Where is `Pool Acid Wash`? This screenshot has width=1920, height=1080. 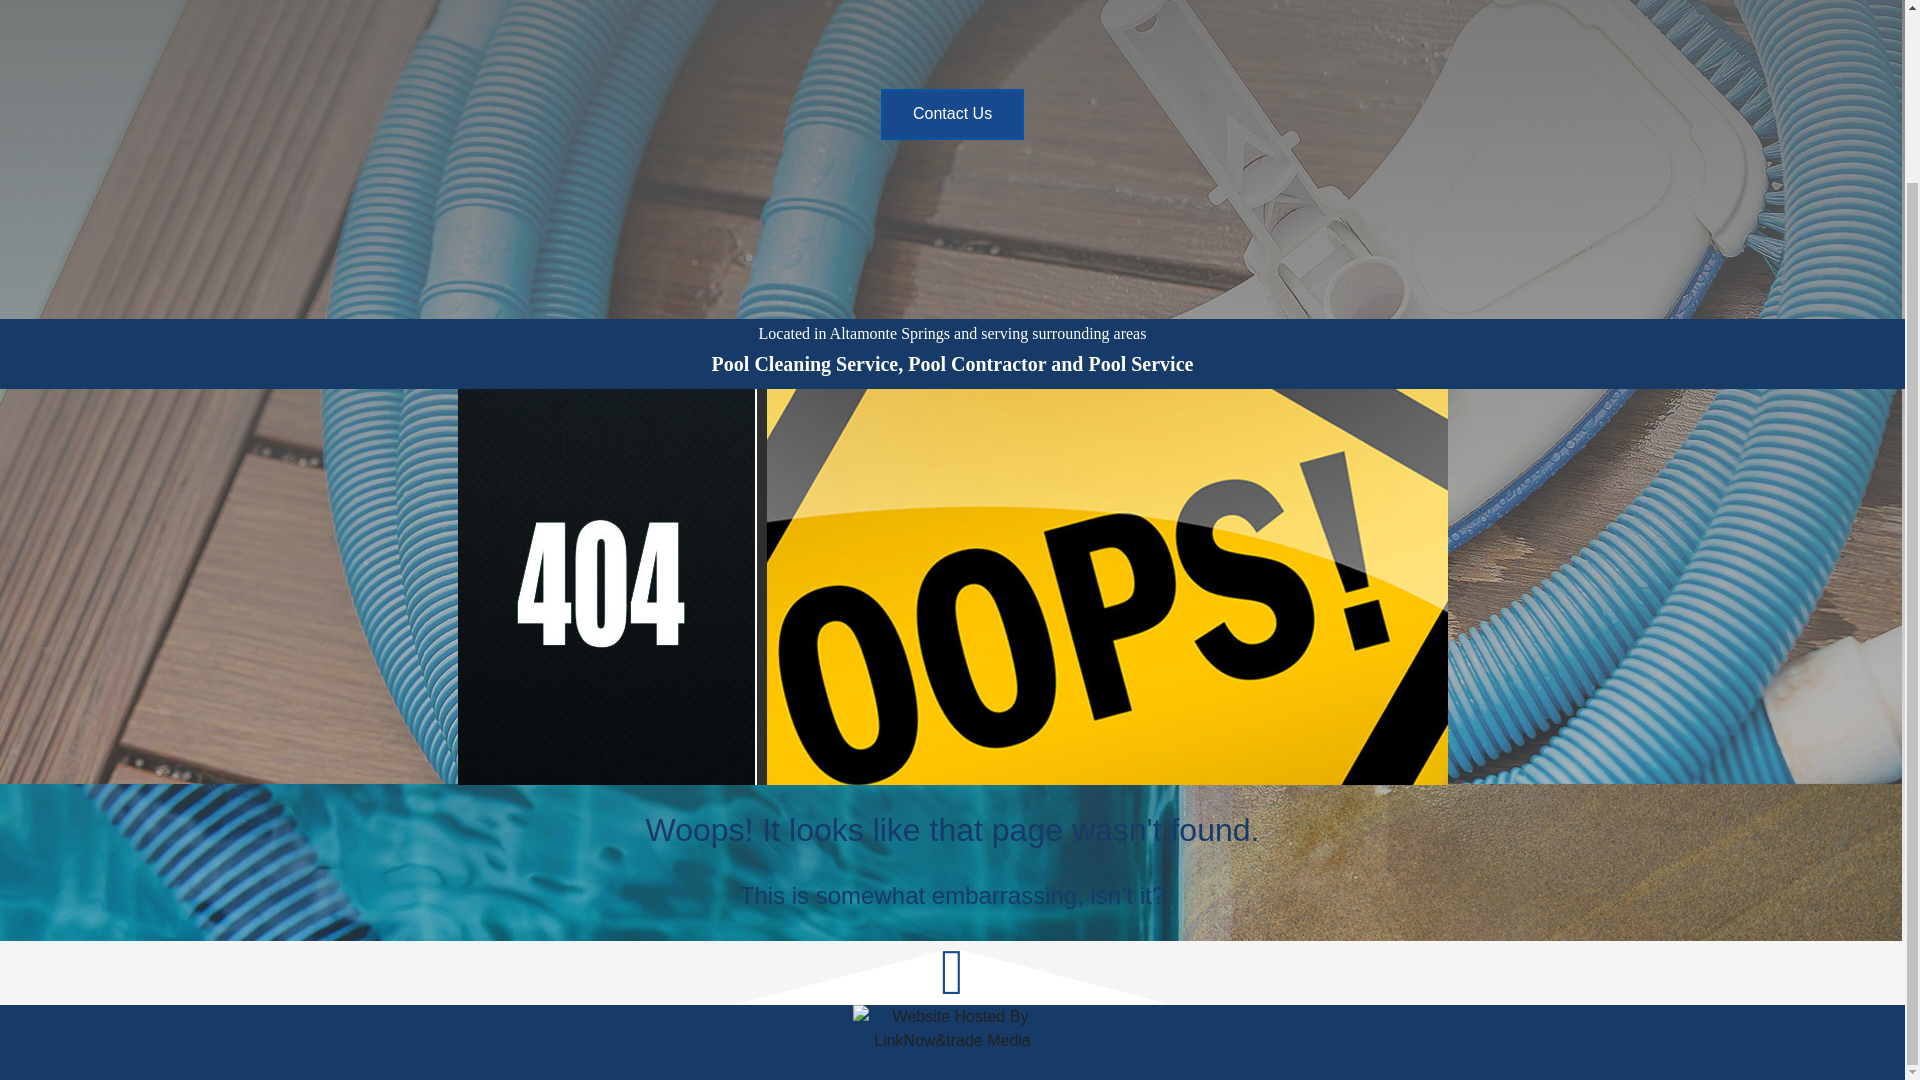 Pool Acid Wash is located at coordinates (1576, 116).